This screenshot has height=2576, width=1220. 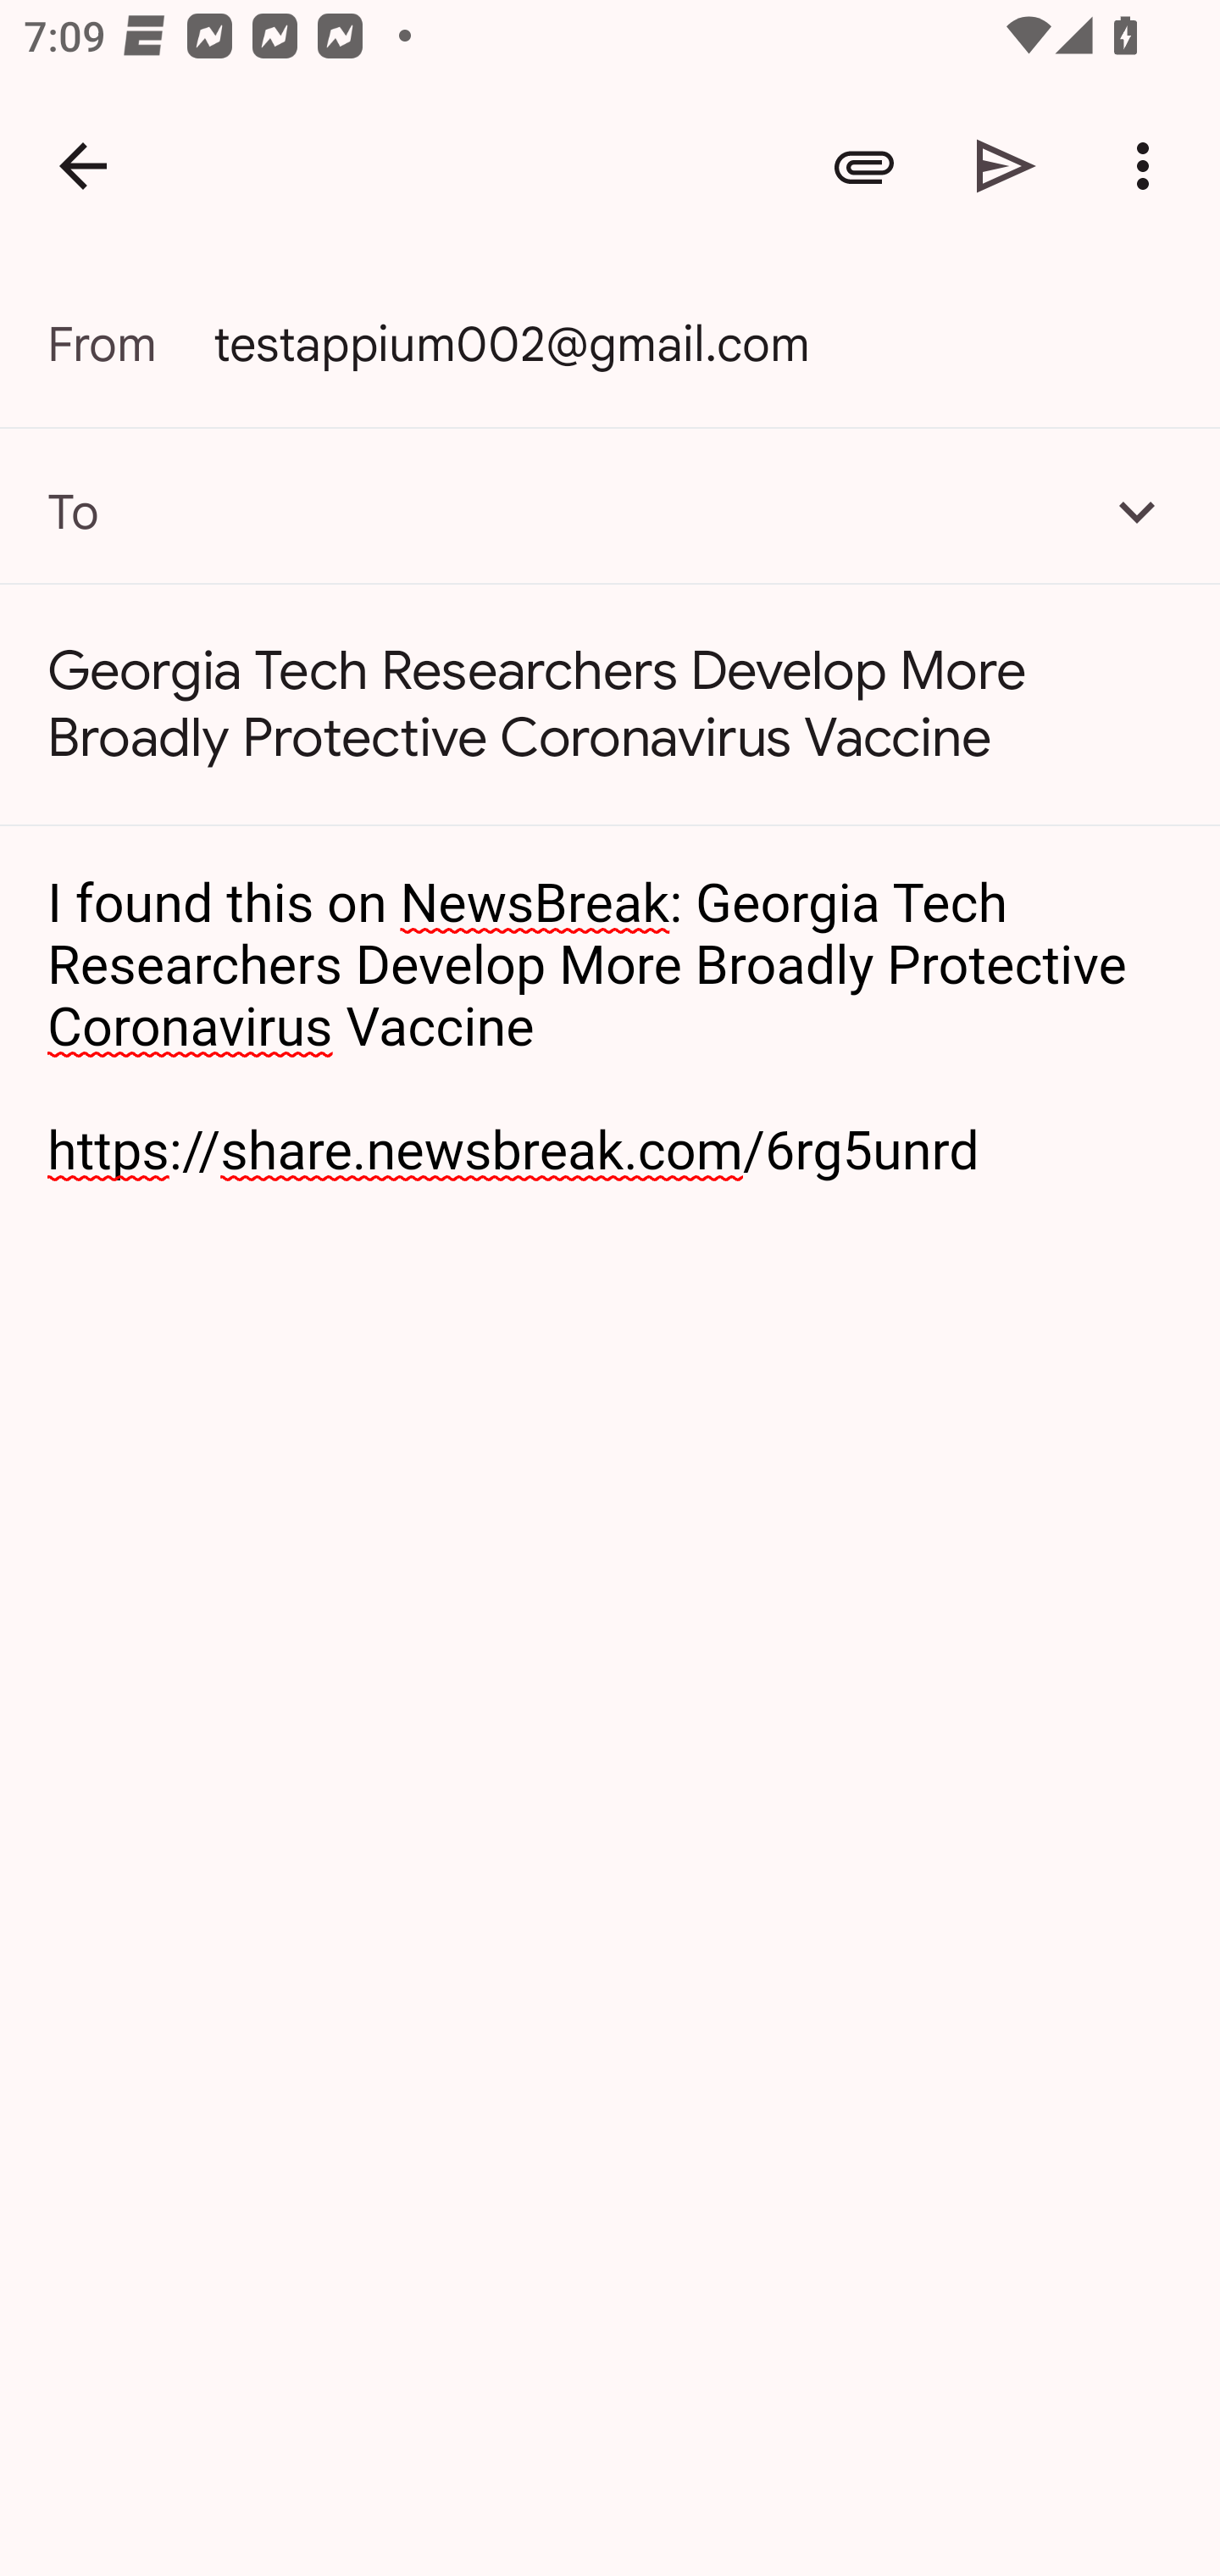 What do you see at coordinates (1137, 511) in the screenshot?
I see `Add Cc/Bcc` at bounding box center [1137, 511].